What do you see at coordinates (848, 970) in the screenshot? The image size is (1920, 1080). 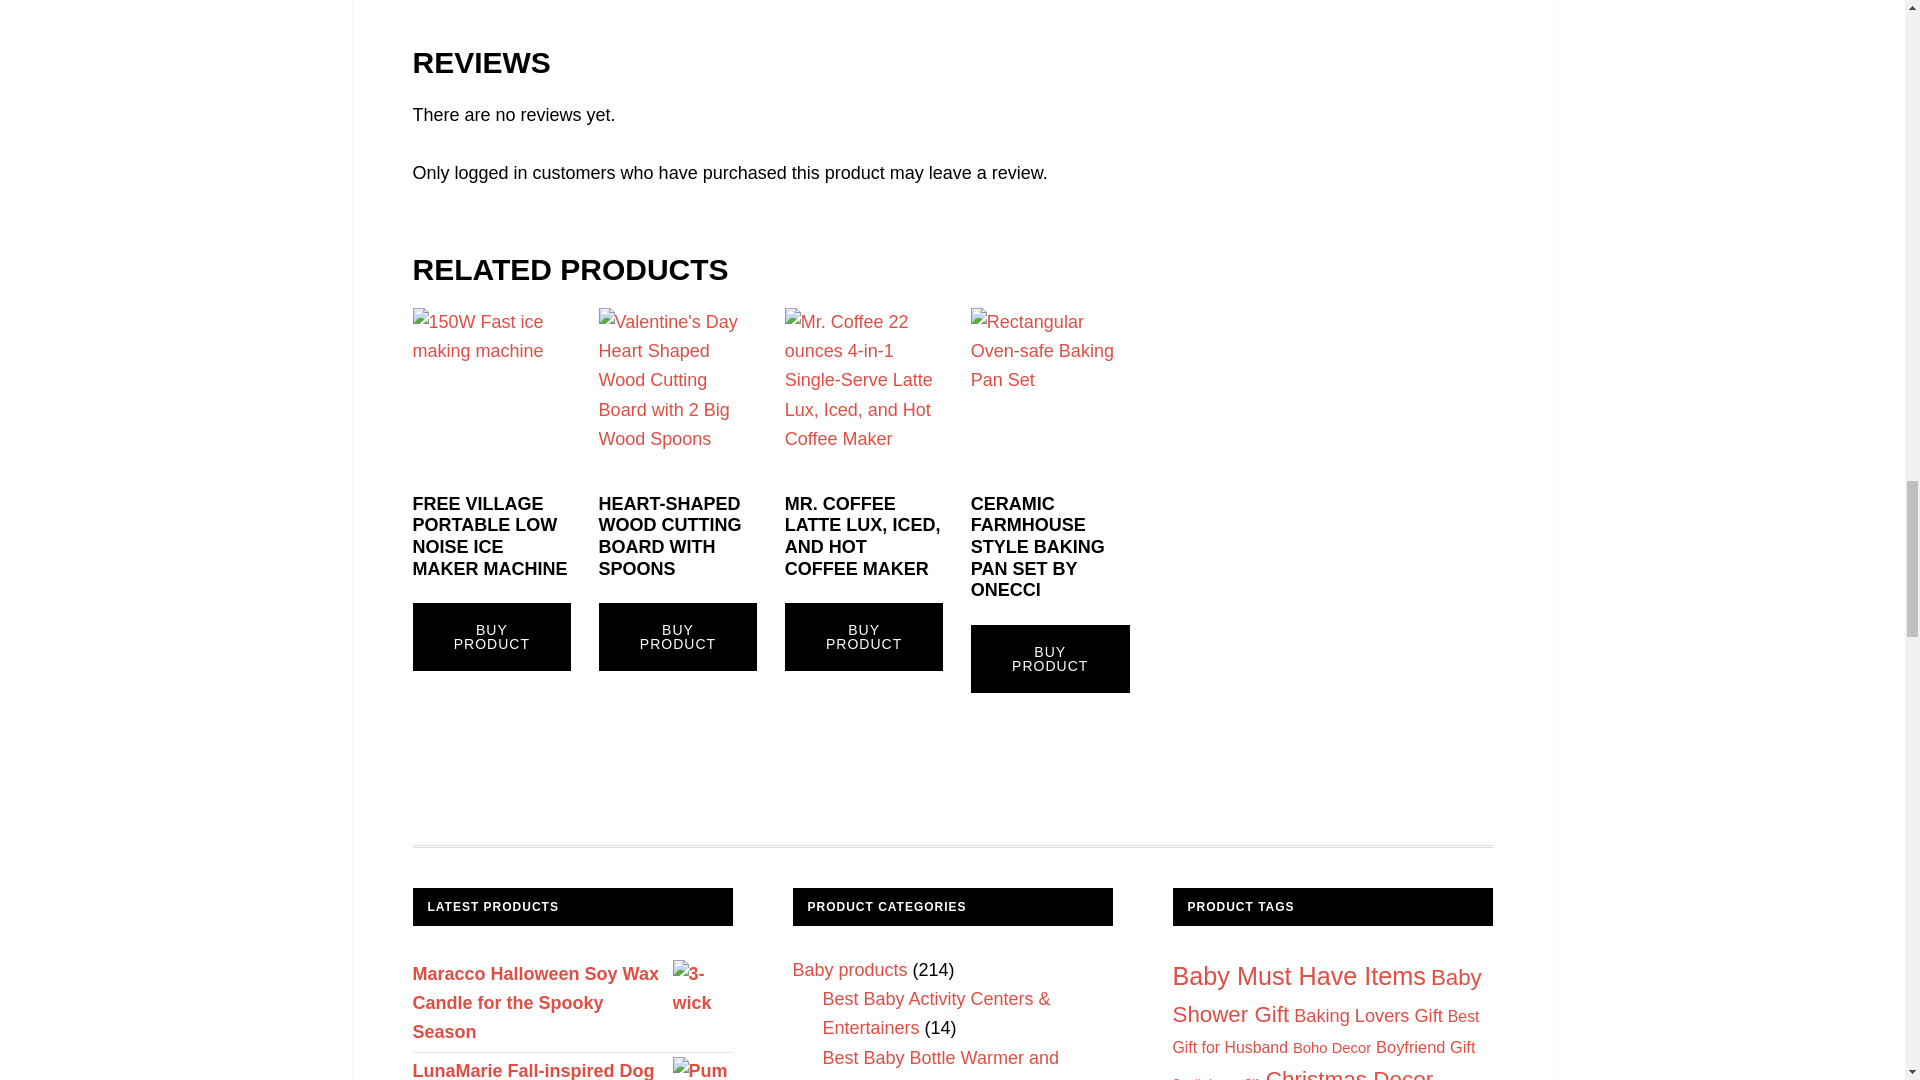 I see `Baby products` at bounding box center [848, 970].